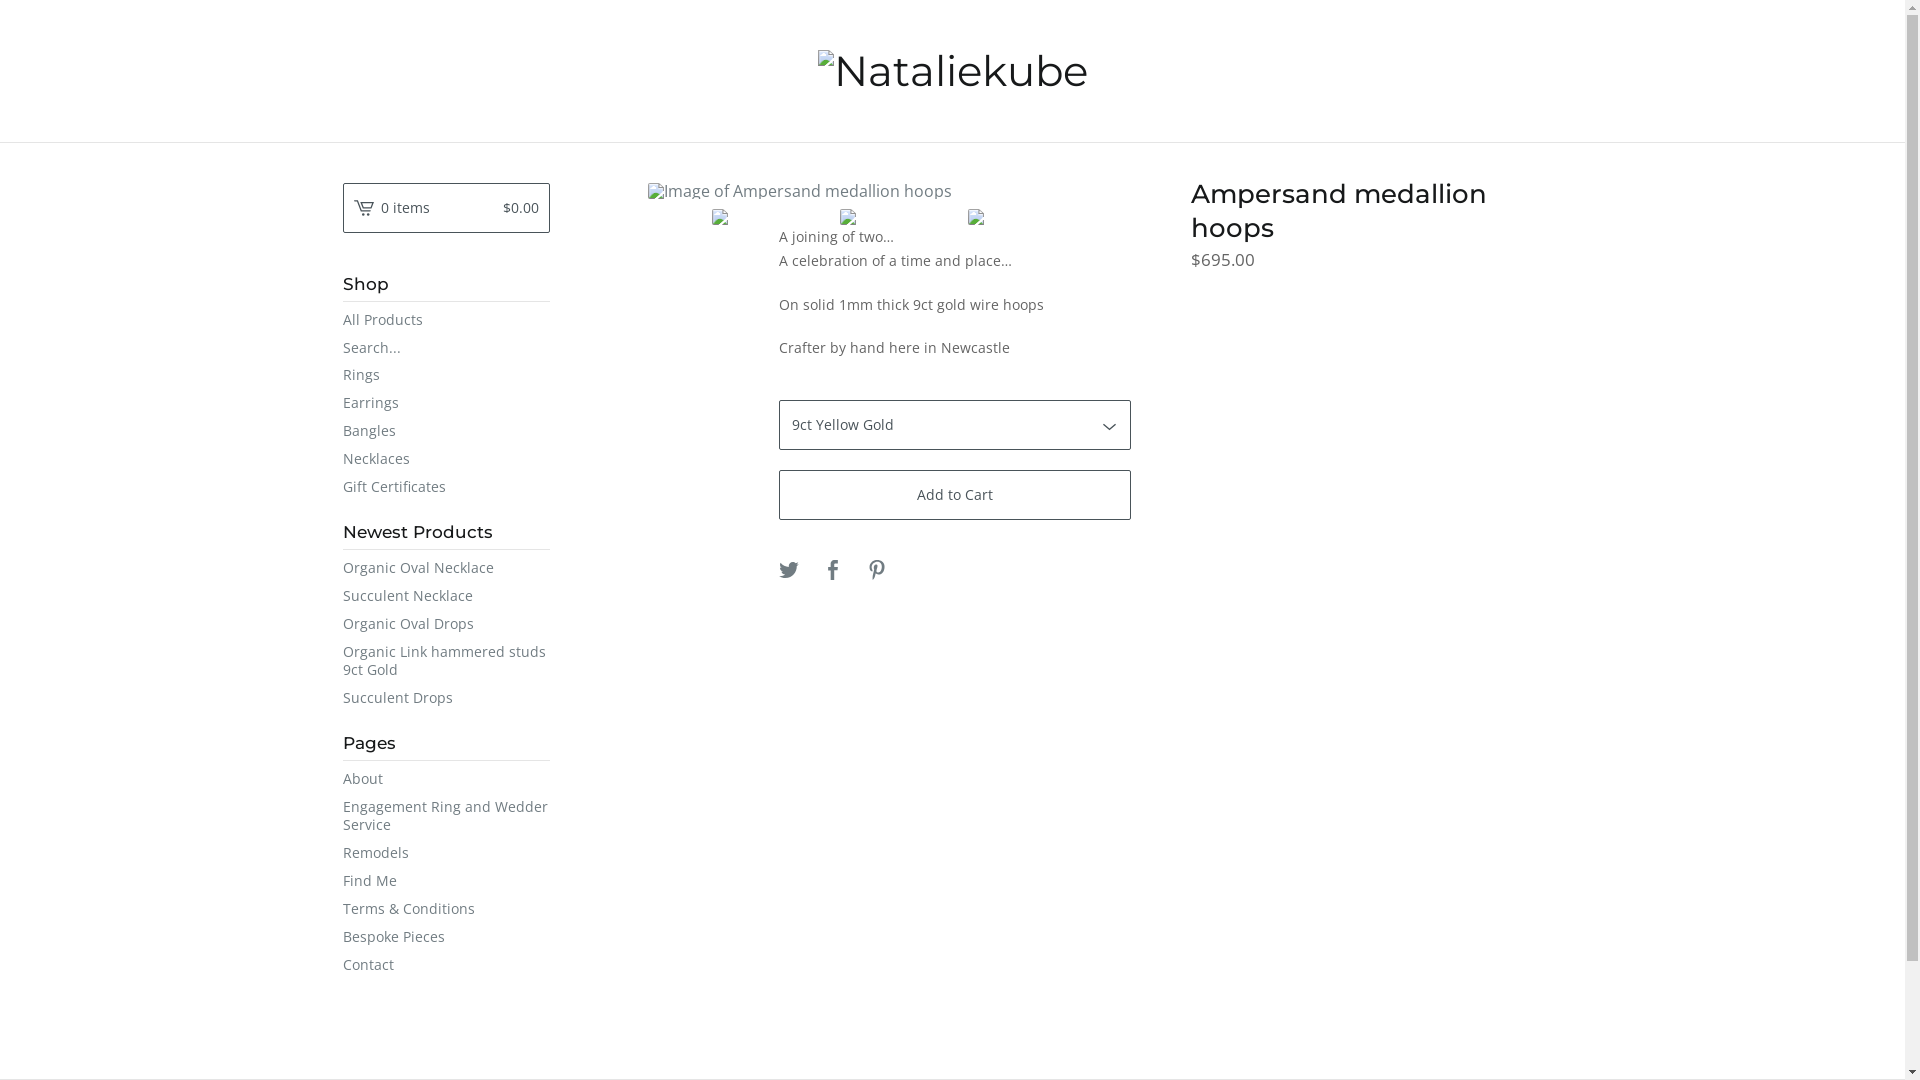  What do you see at coordinates (446, 965) in the screenshot?
I see `Contact` at bounding box center [446, 965].